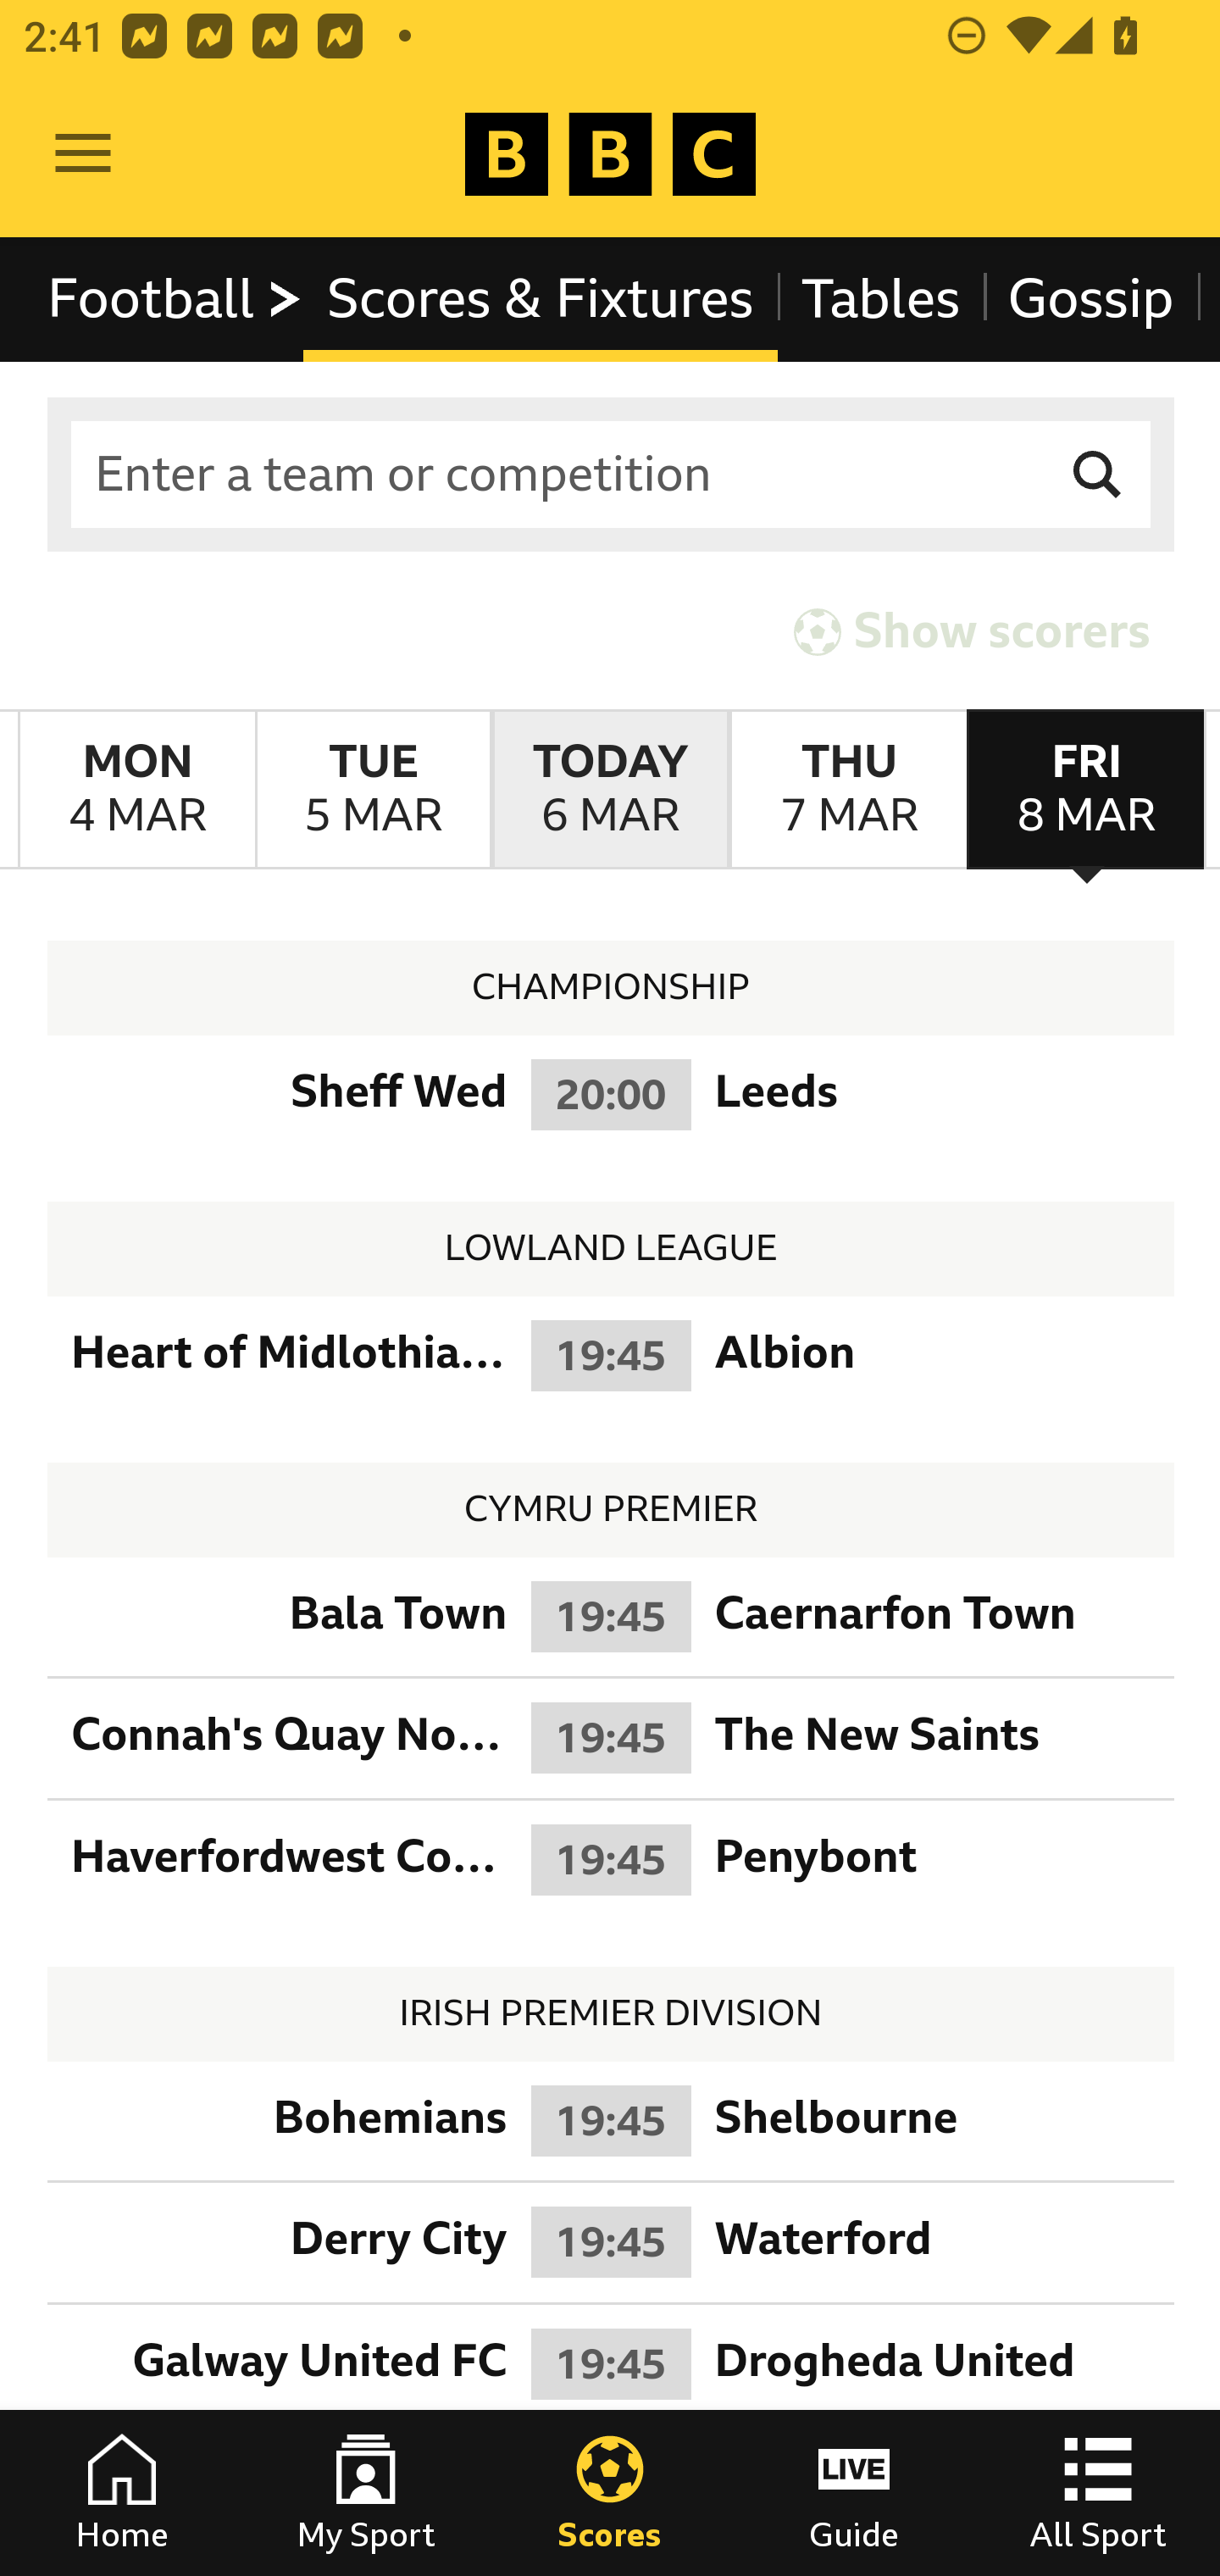  Describe the element at coordinates (1098, 2493) in the screenshot. I see `All Sport` at that location.